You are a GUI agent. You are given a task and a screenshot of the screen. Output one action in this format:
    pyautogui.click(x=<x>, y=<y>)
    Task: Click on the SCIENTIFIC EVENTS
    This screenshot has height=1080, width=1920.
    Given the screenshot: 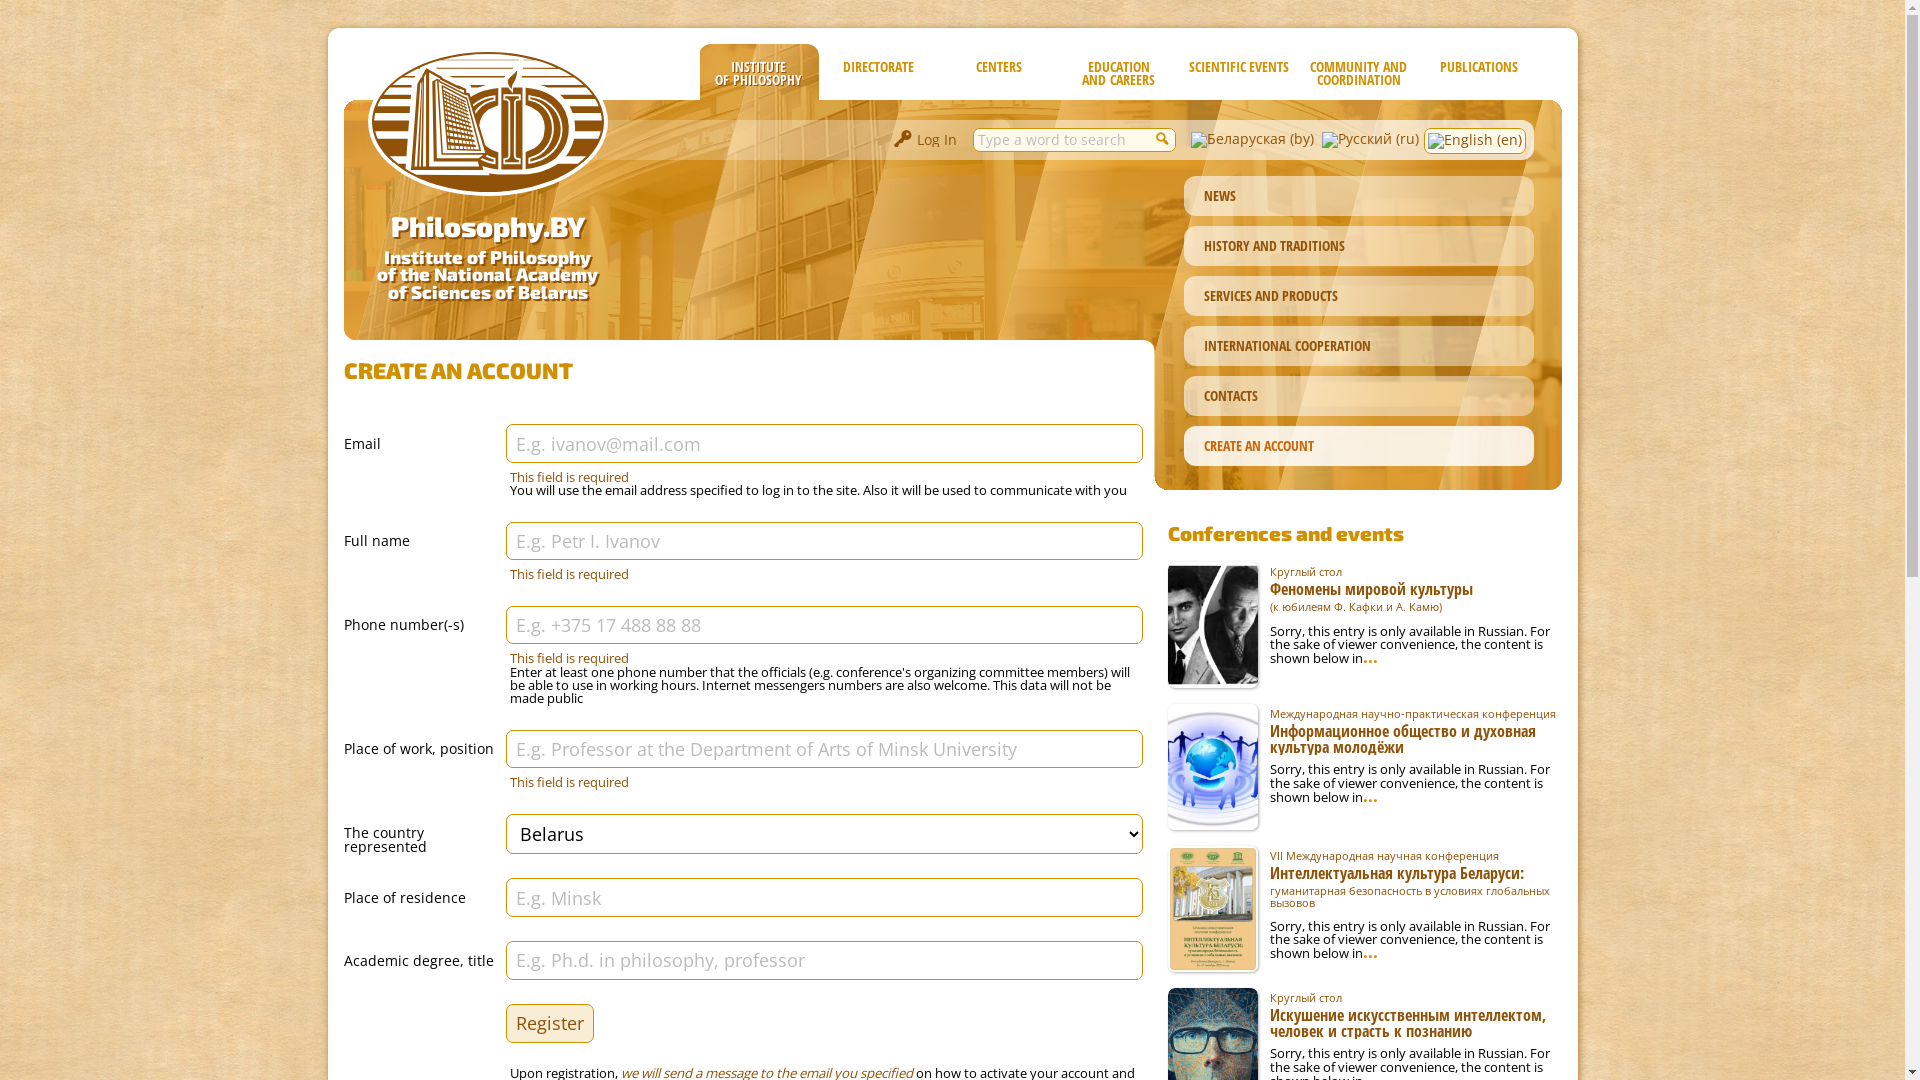 What is the action you would take?
    pyautogui.click(x=1238, y=72)
    